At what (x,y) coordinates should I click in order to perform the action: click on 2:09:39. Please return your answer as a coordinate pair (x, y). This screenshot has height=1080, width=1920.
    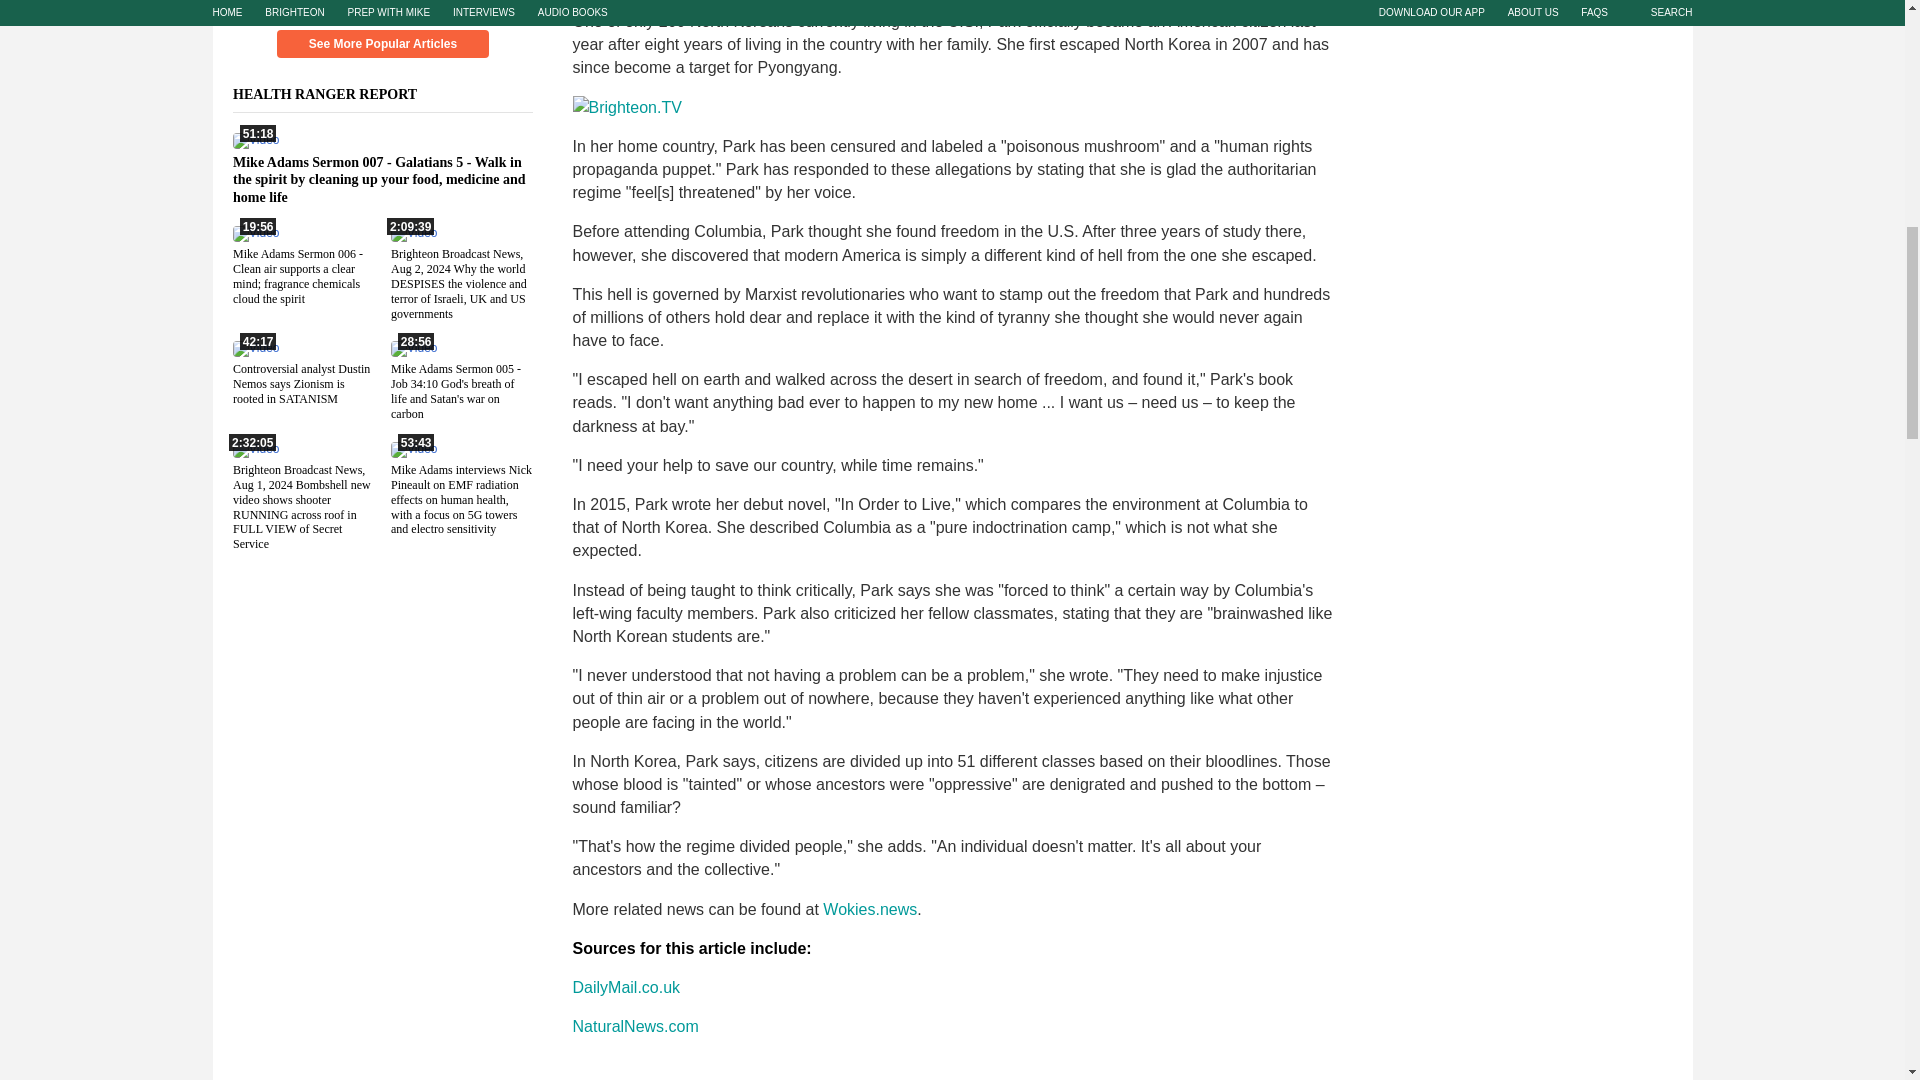
    Looking at the image, I should click on (412, 232).